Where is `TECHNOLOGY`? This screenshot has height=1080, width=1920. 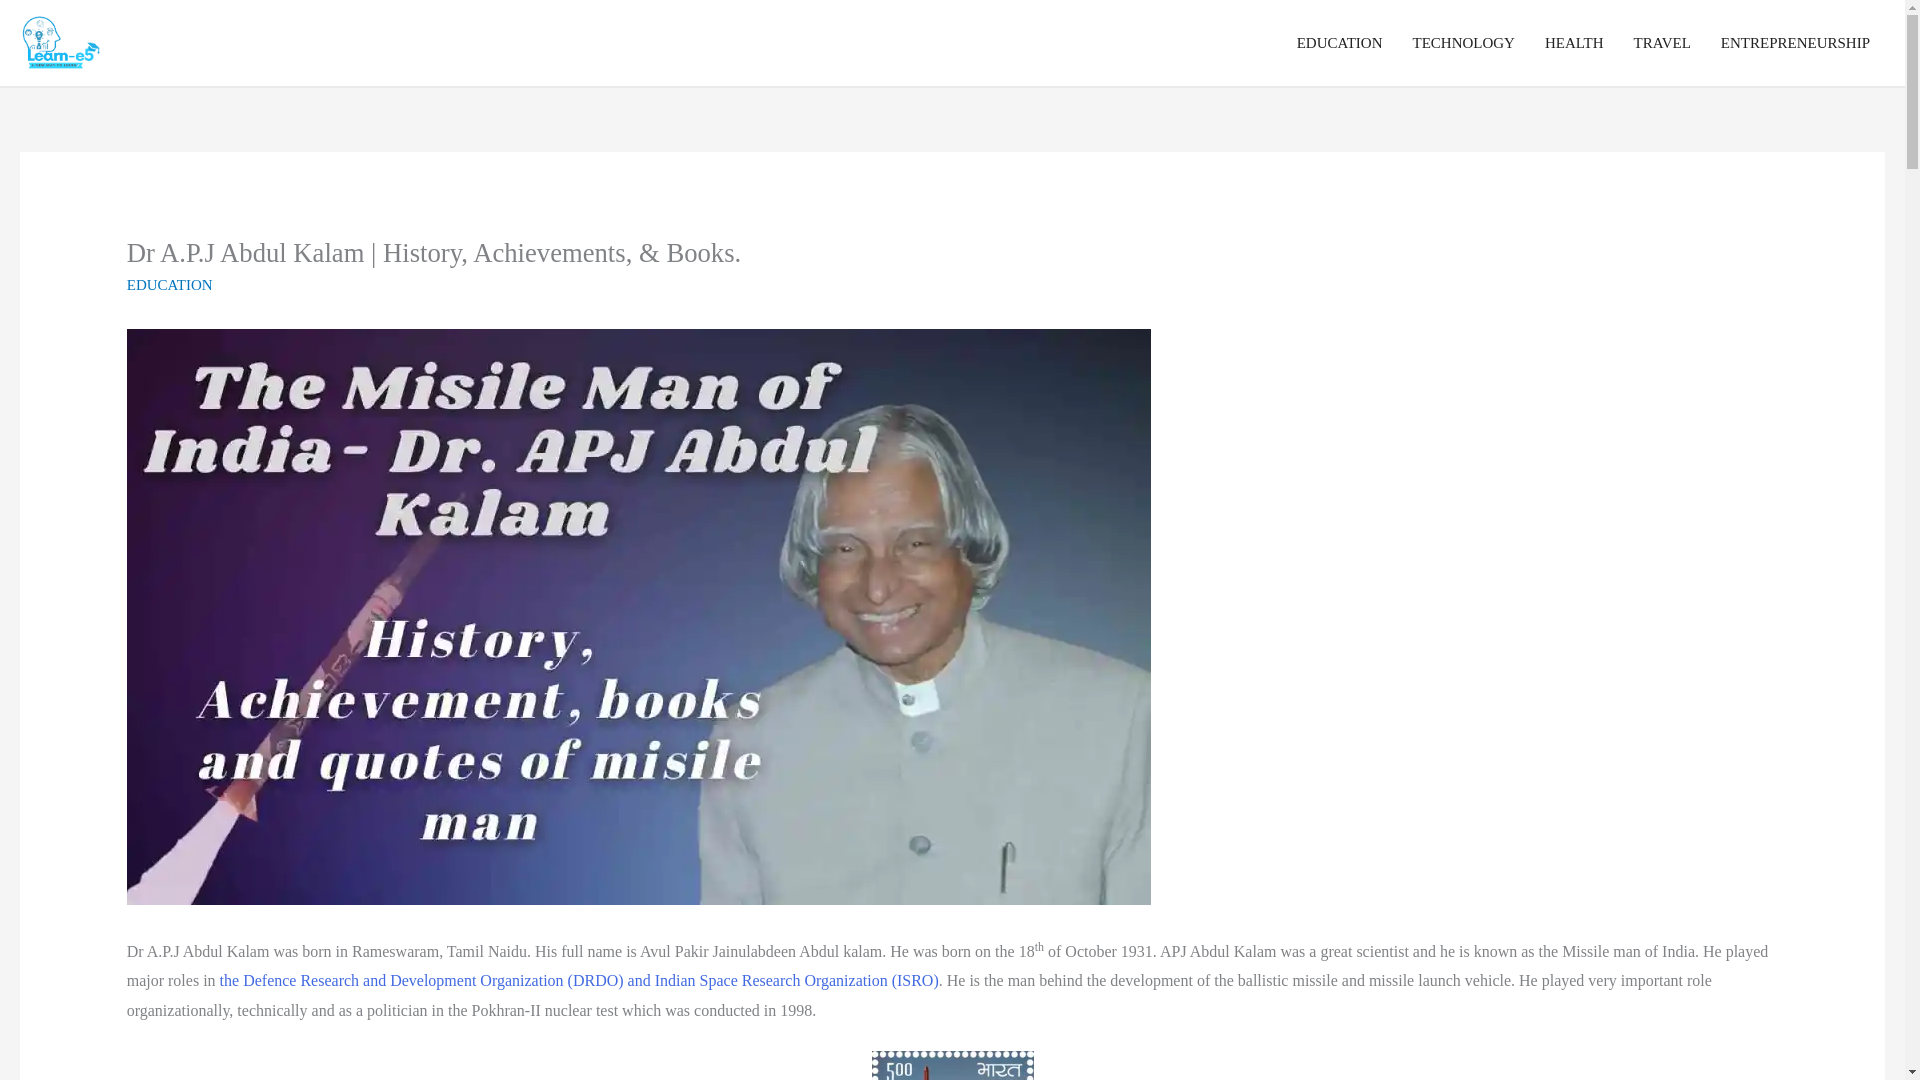
TECHNOLOGY is located at coordinates (1464, 42).